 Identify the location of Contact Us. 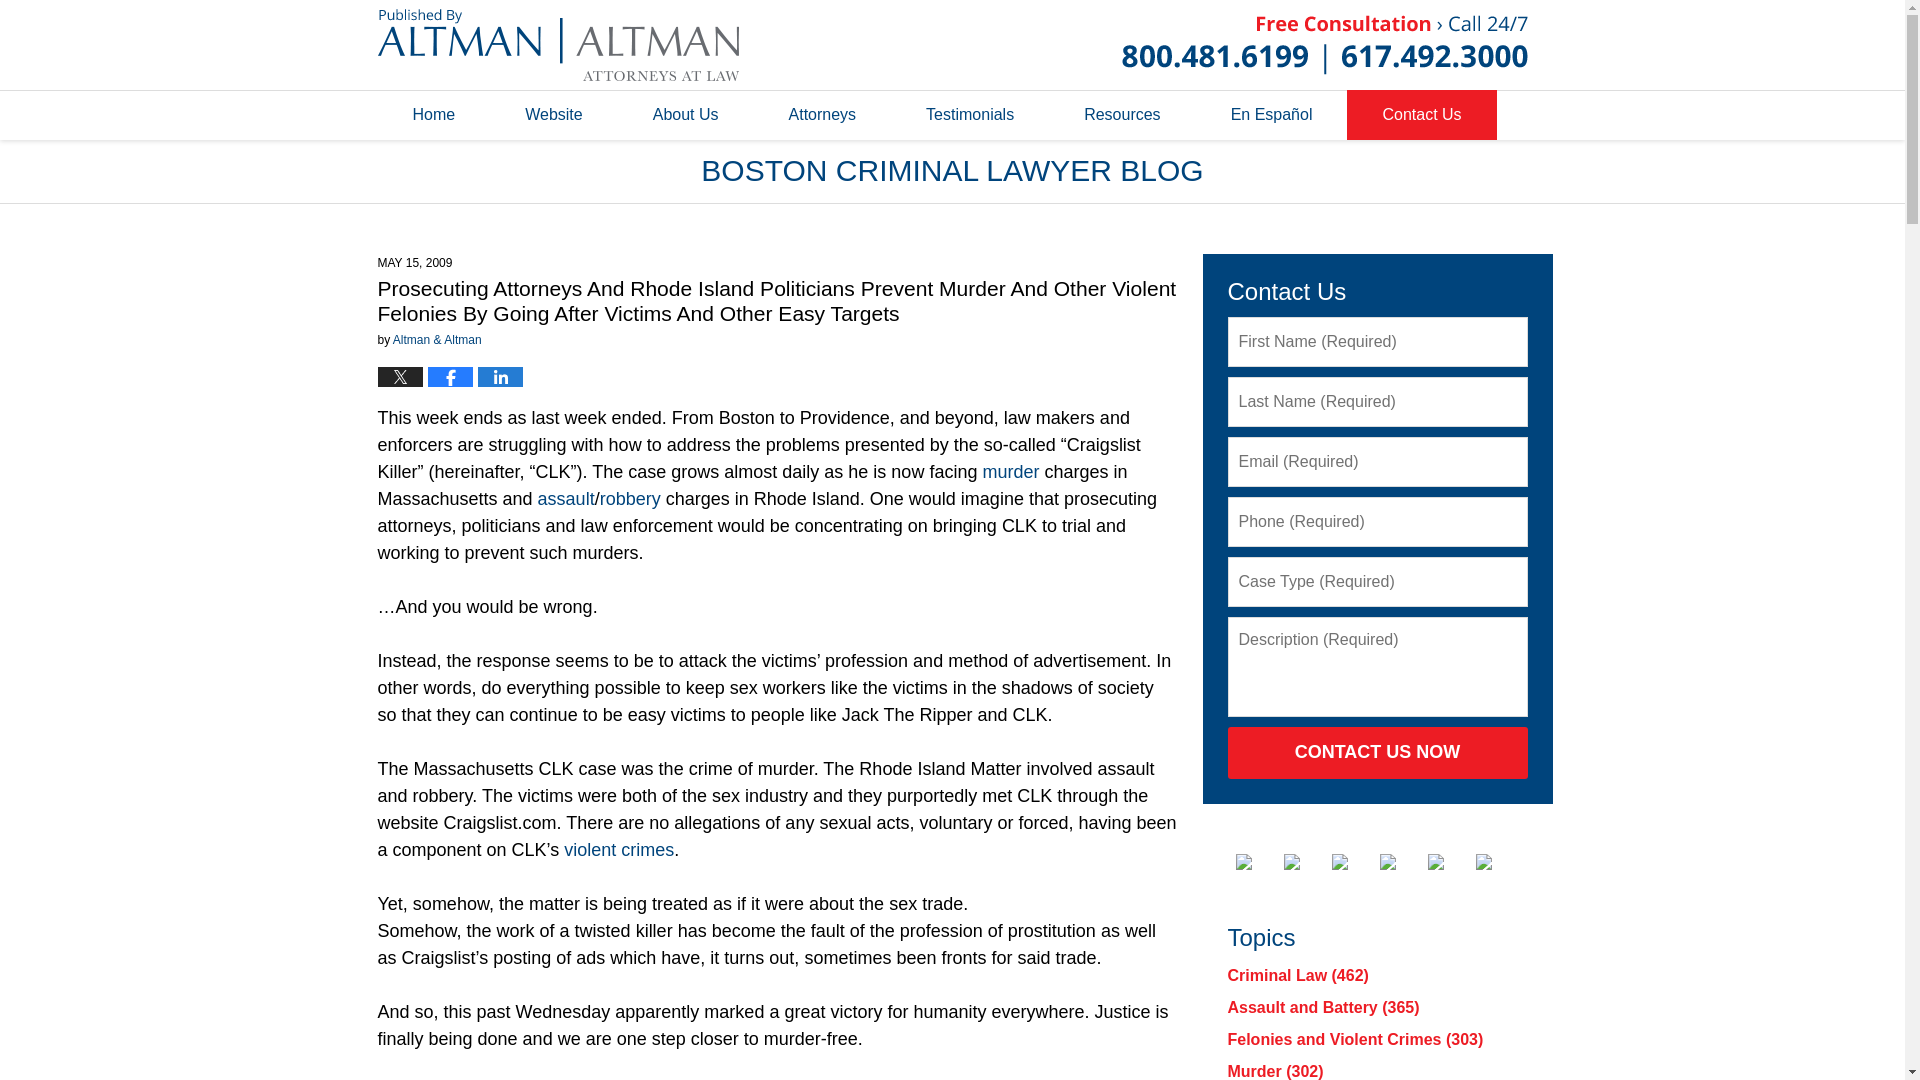
(1421, 114).